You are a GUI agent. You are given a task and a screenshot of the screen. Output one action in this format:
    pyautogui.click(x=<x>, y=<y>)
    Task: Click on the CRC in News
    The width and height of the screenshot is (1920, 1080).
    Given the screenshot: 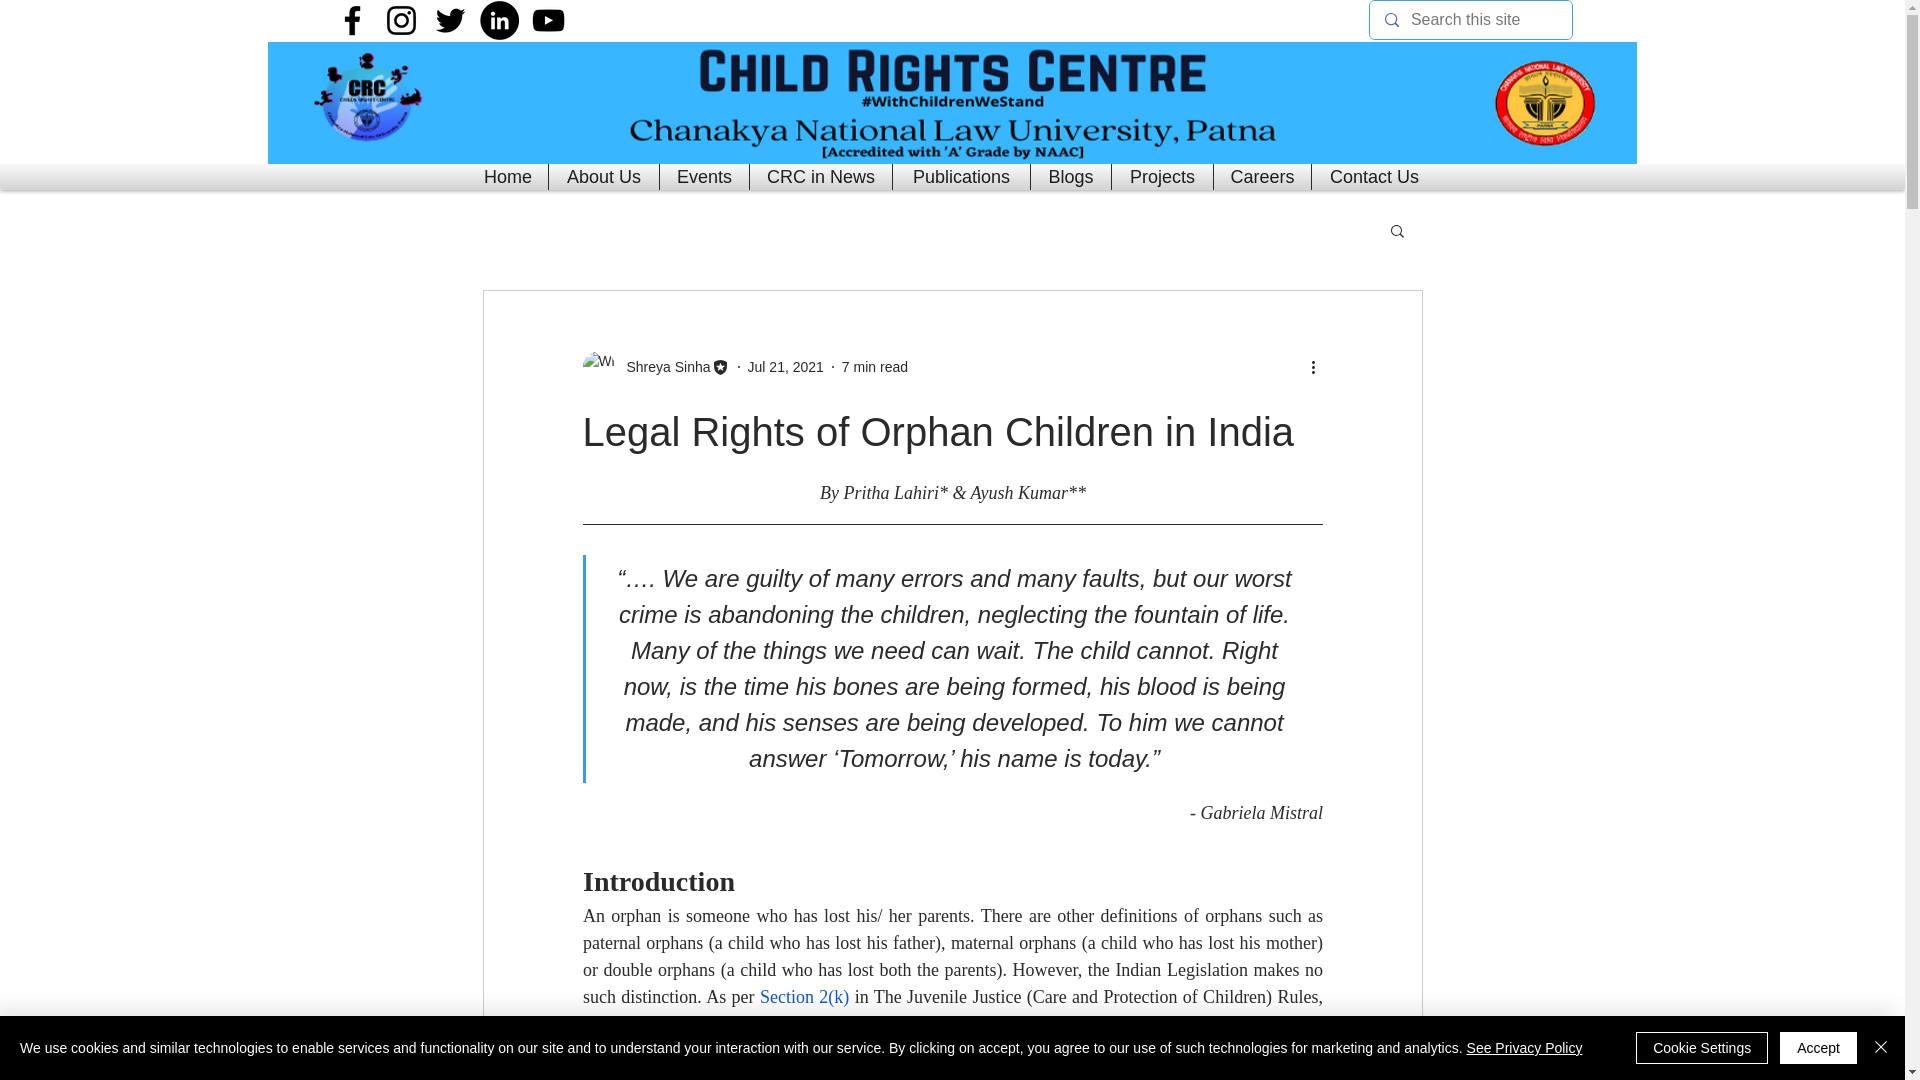 What is the action you would take?
    pyautogui.click(x=820, y=177)
    